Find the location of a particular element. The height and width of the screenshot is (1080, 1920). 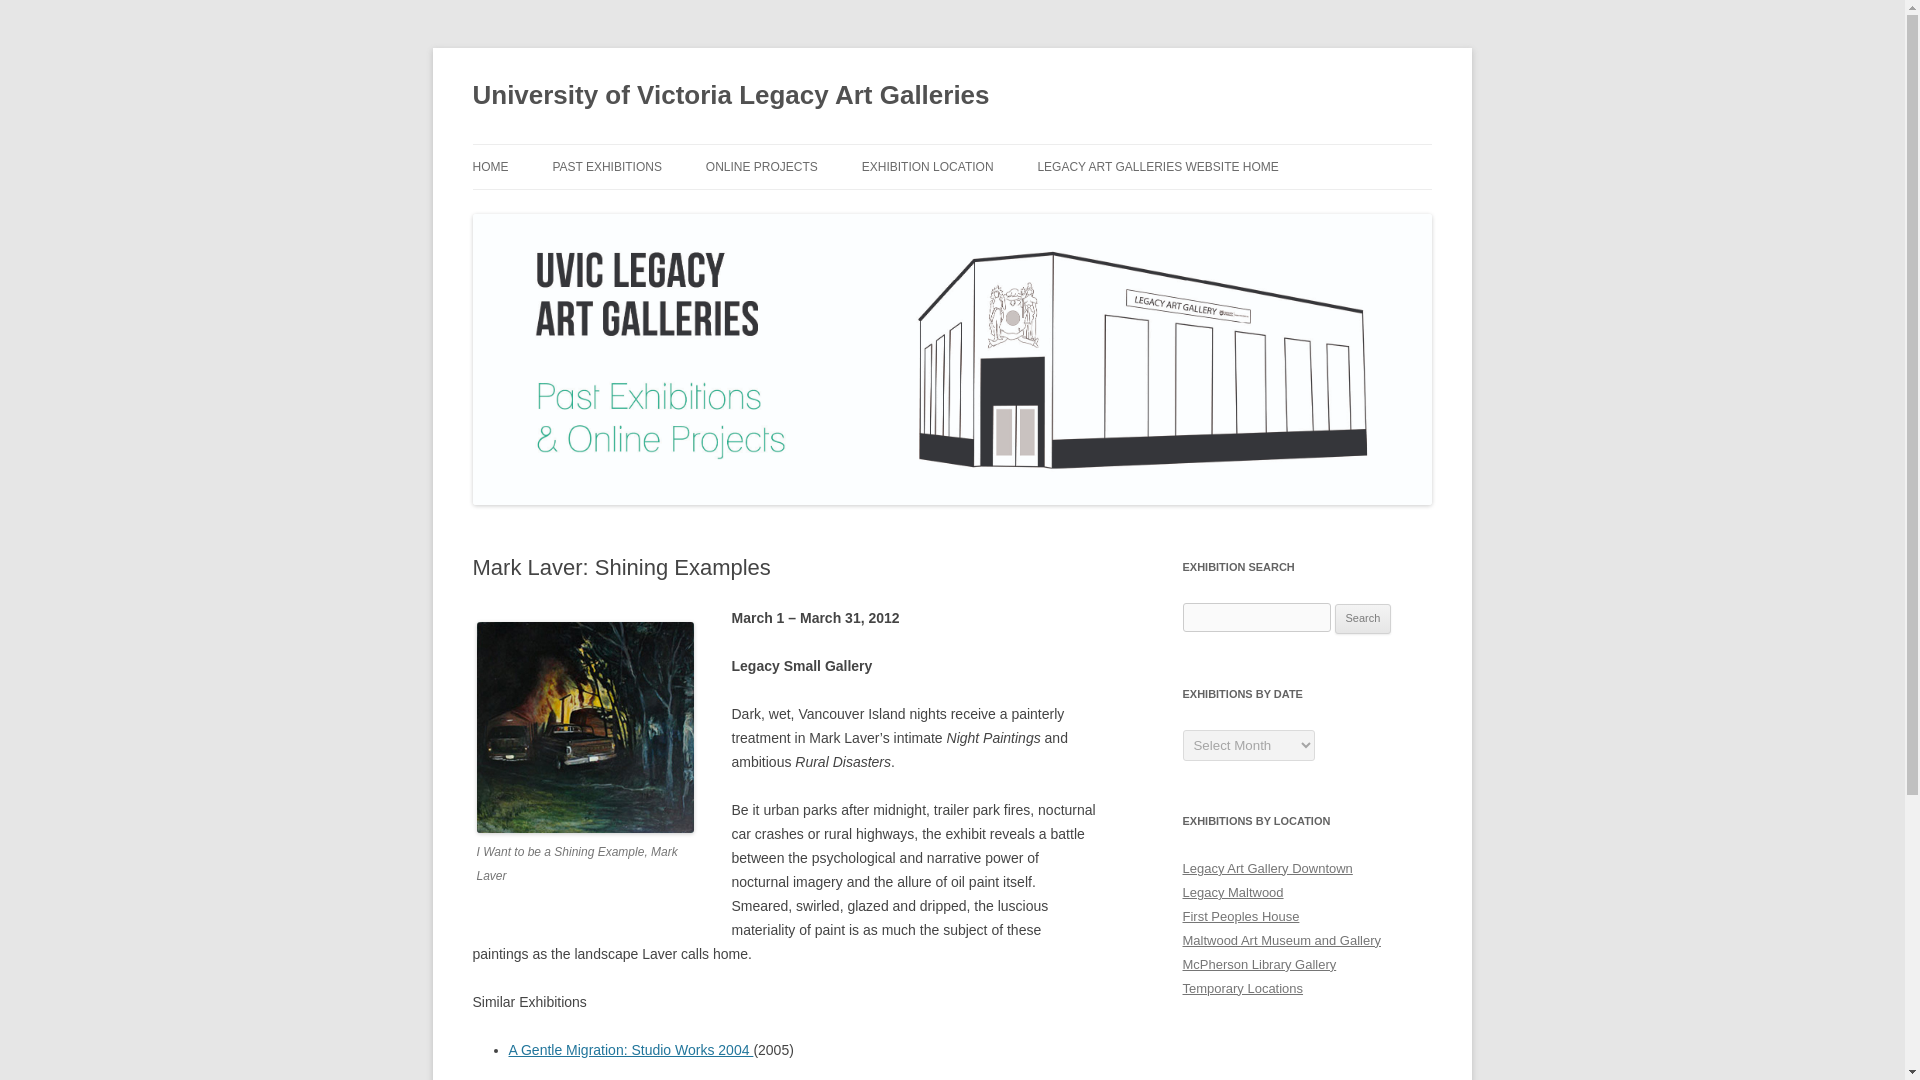

A Gentle Migration: Studio Works 2004 is located at coordinates (630, 1050).